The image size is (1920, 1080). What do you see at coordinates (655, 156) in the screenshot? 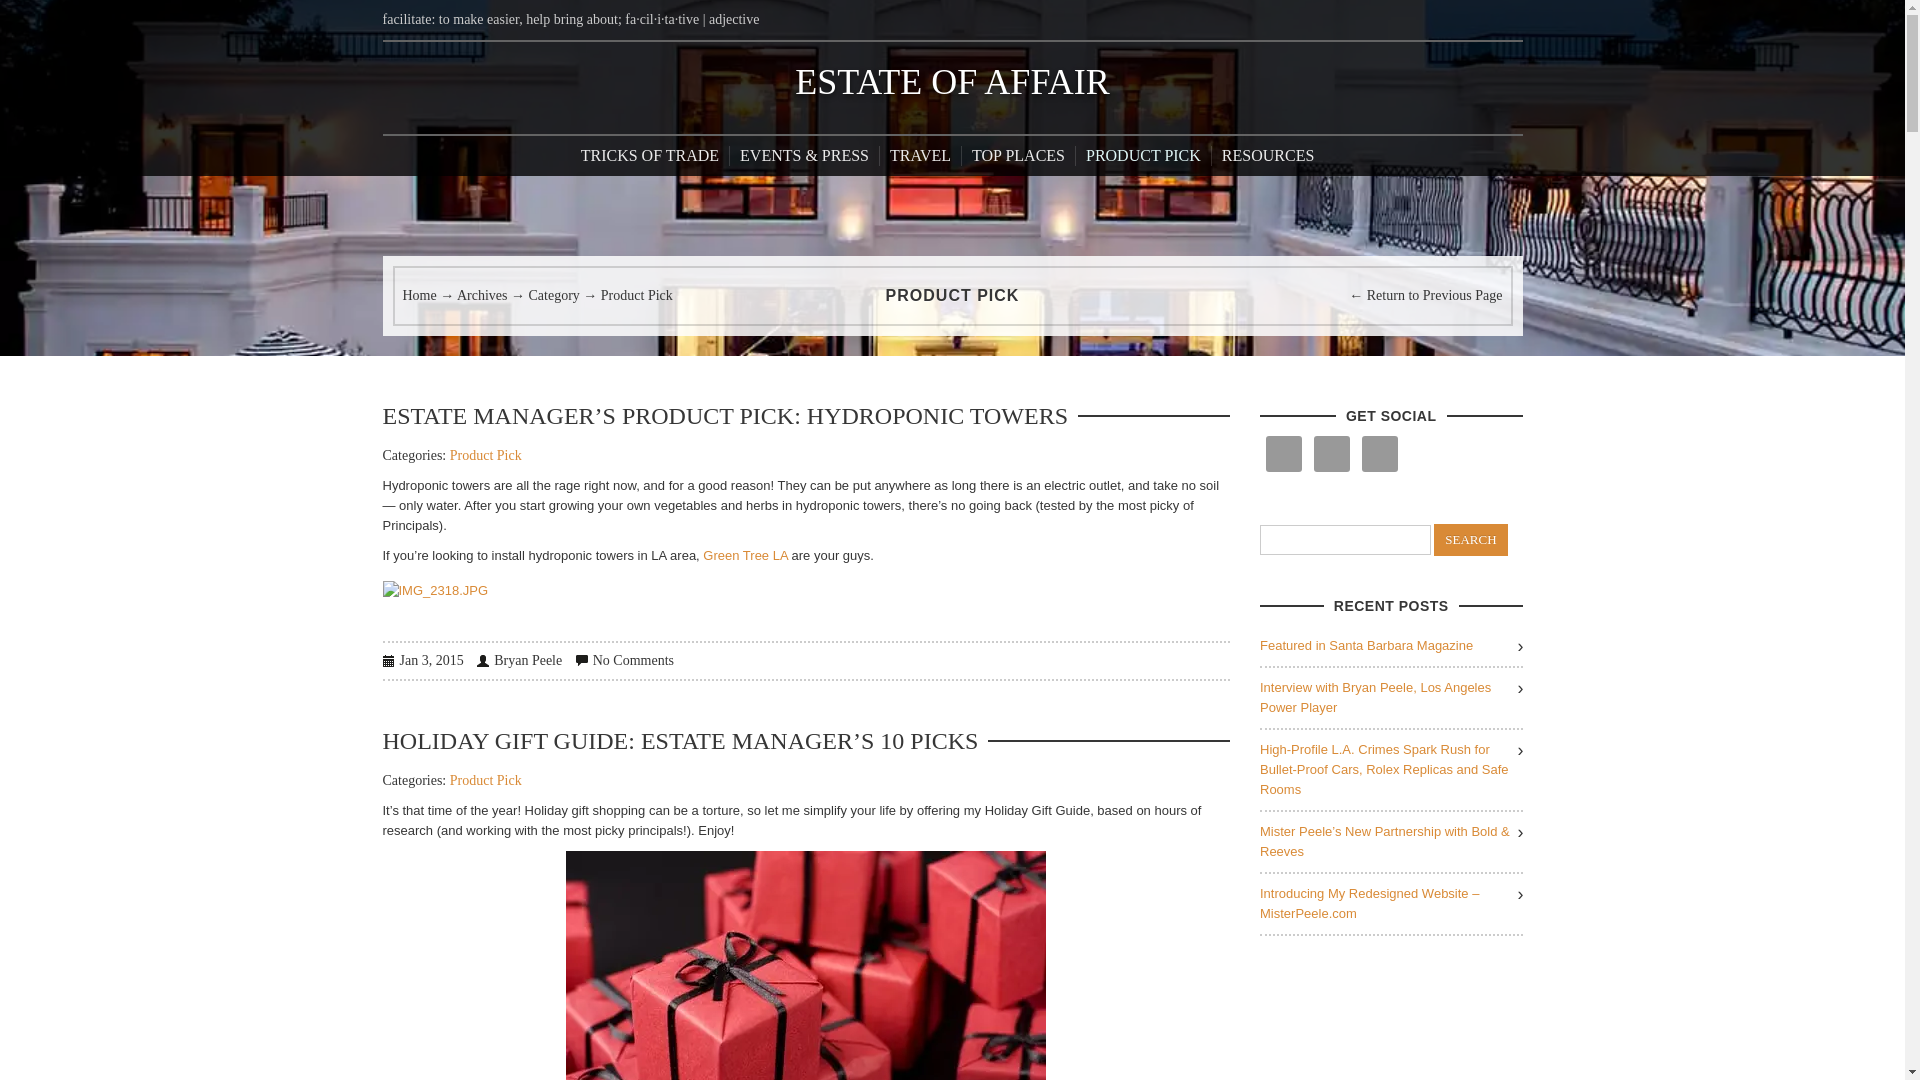
I see `TRICKS OF TRADE` at bounding box center [655, 156].